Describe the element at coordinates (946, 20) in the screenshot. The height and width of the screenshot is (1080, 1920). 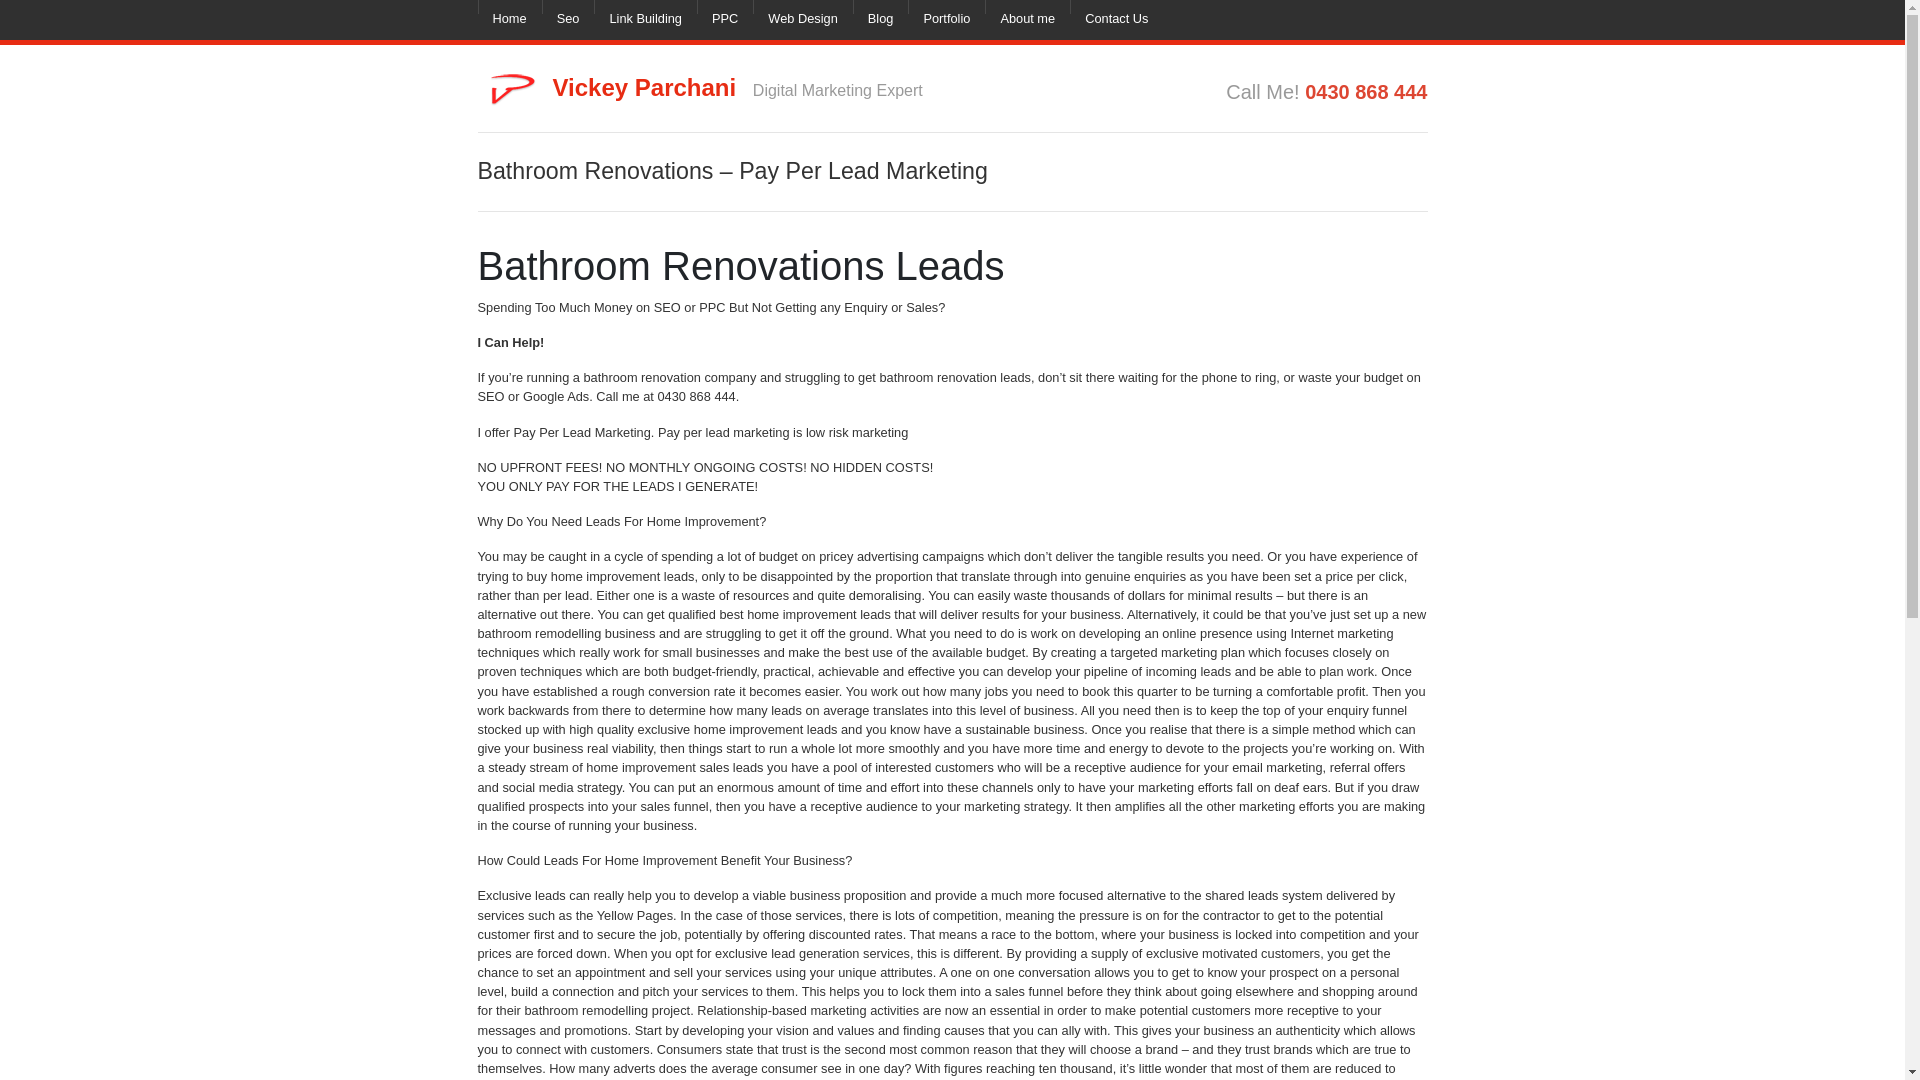
I see `Portfolio` at that location.